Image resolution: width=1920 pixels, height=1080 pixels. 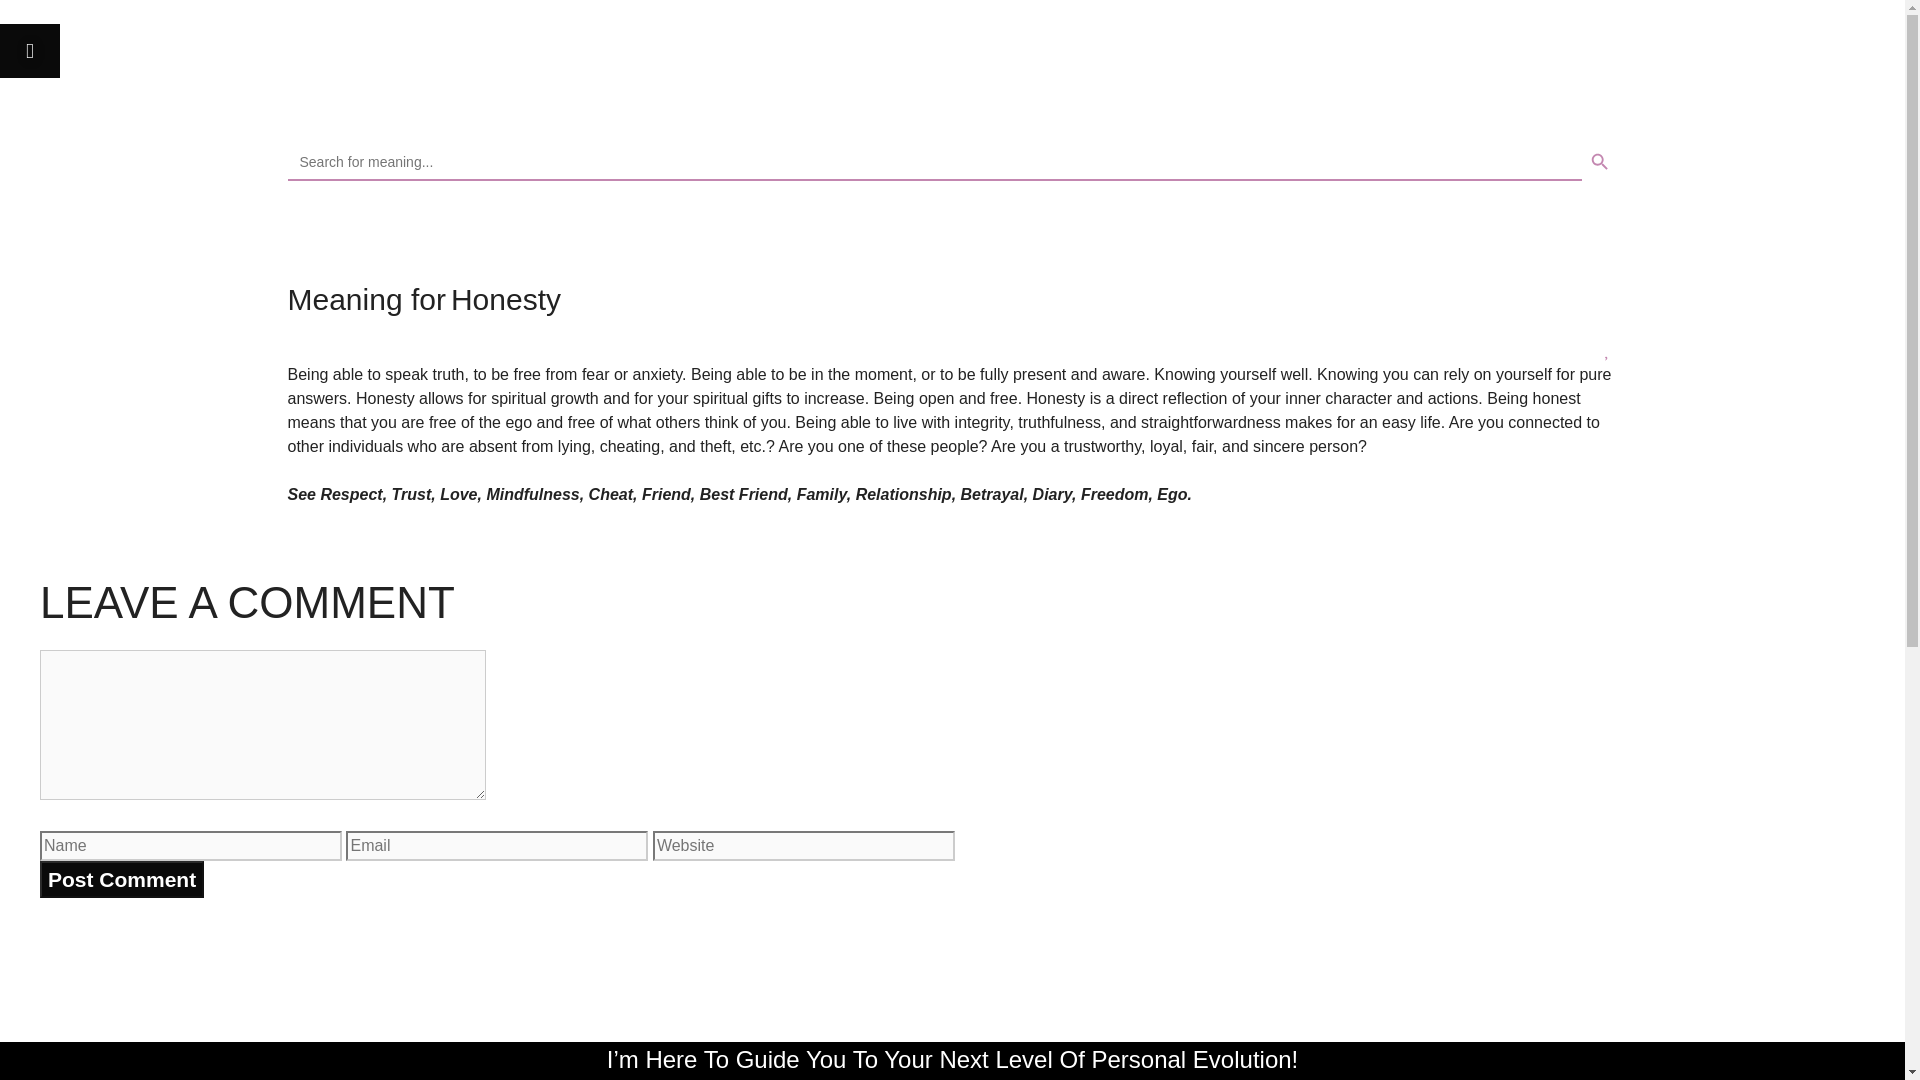 I want to click on SEARCH BUTTON, so click(x=1600, y=162).